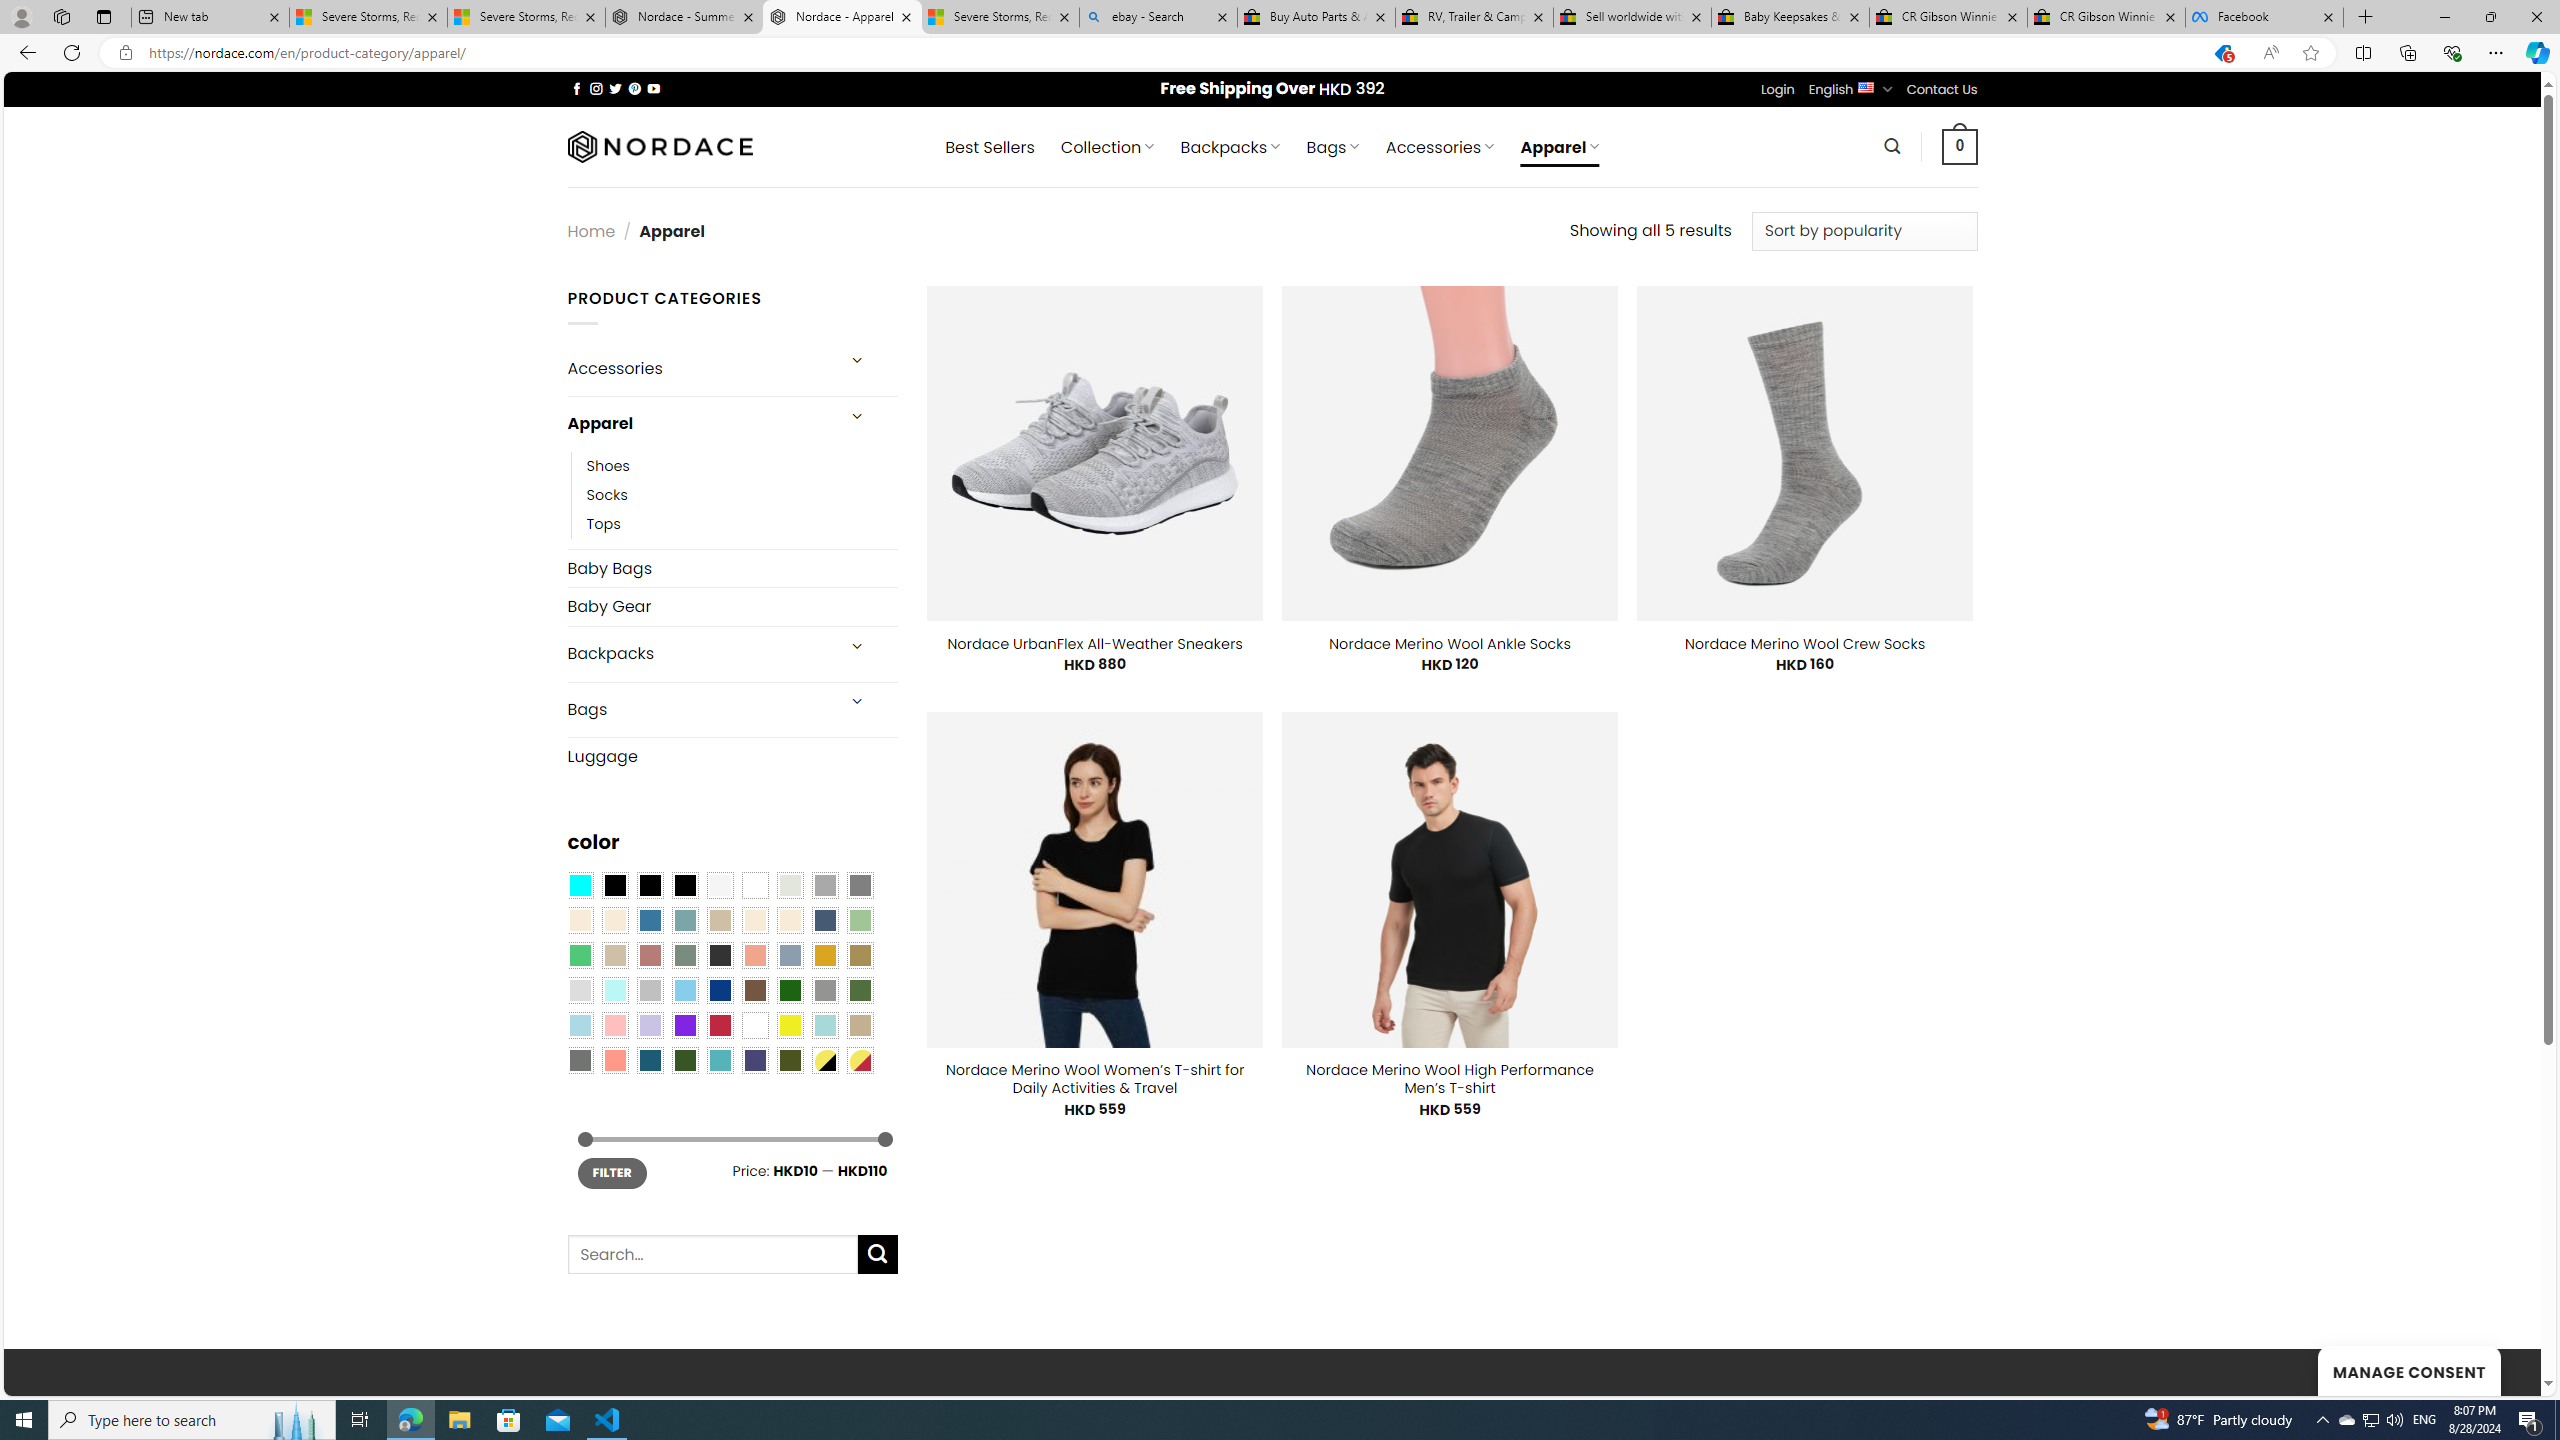 The height and width of the screenshot is (1440, 2560). I want to click on Brownie, so click(719, 920).